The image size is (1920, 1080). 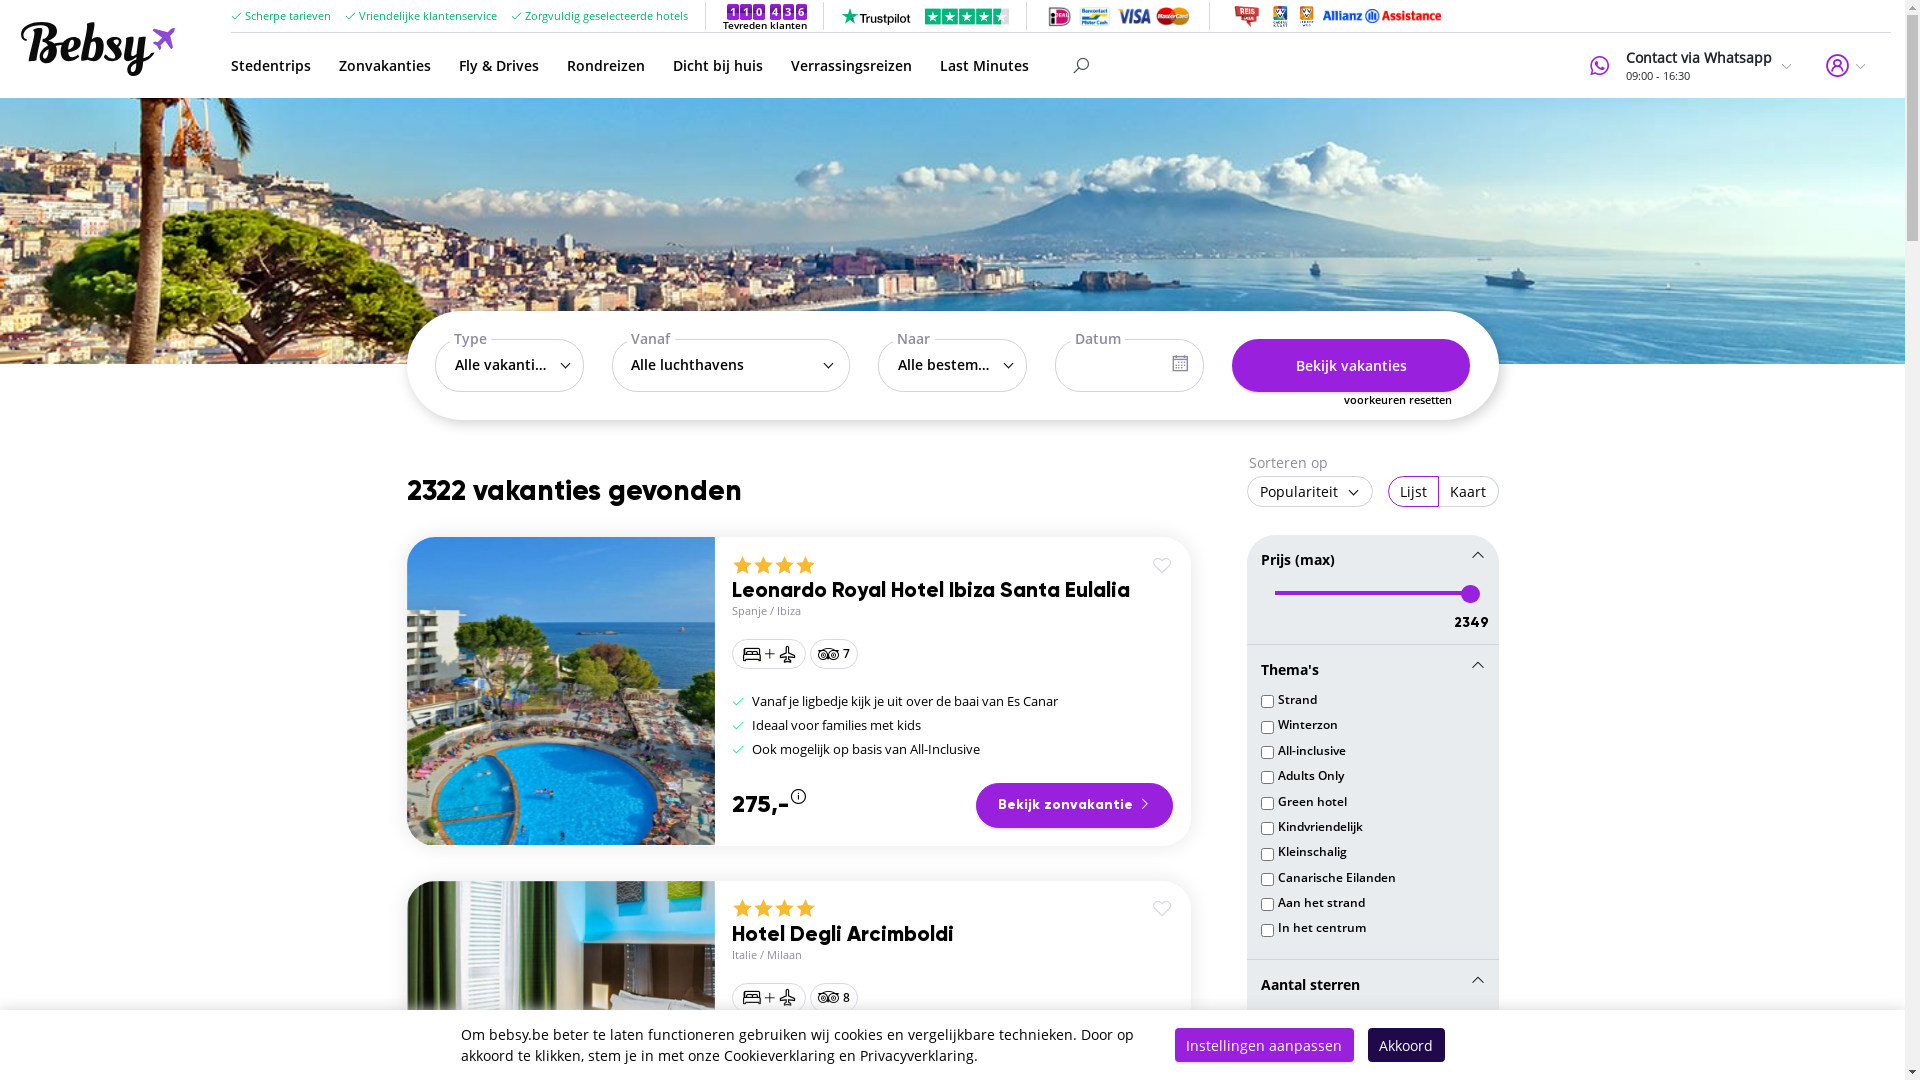 What do you see at coordinates (1134, 16) in the screenshot?
I see `Visa` at bounding box center [1134, 16].